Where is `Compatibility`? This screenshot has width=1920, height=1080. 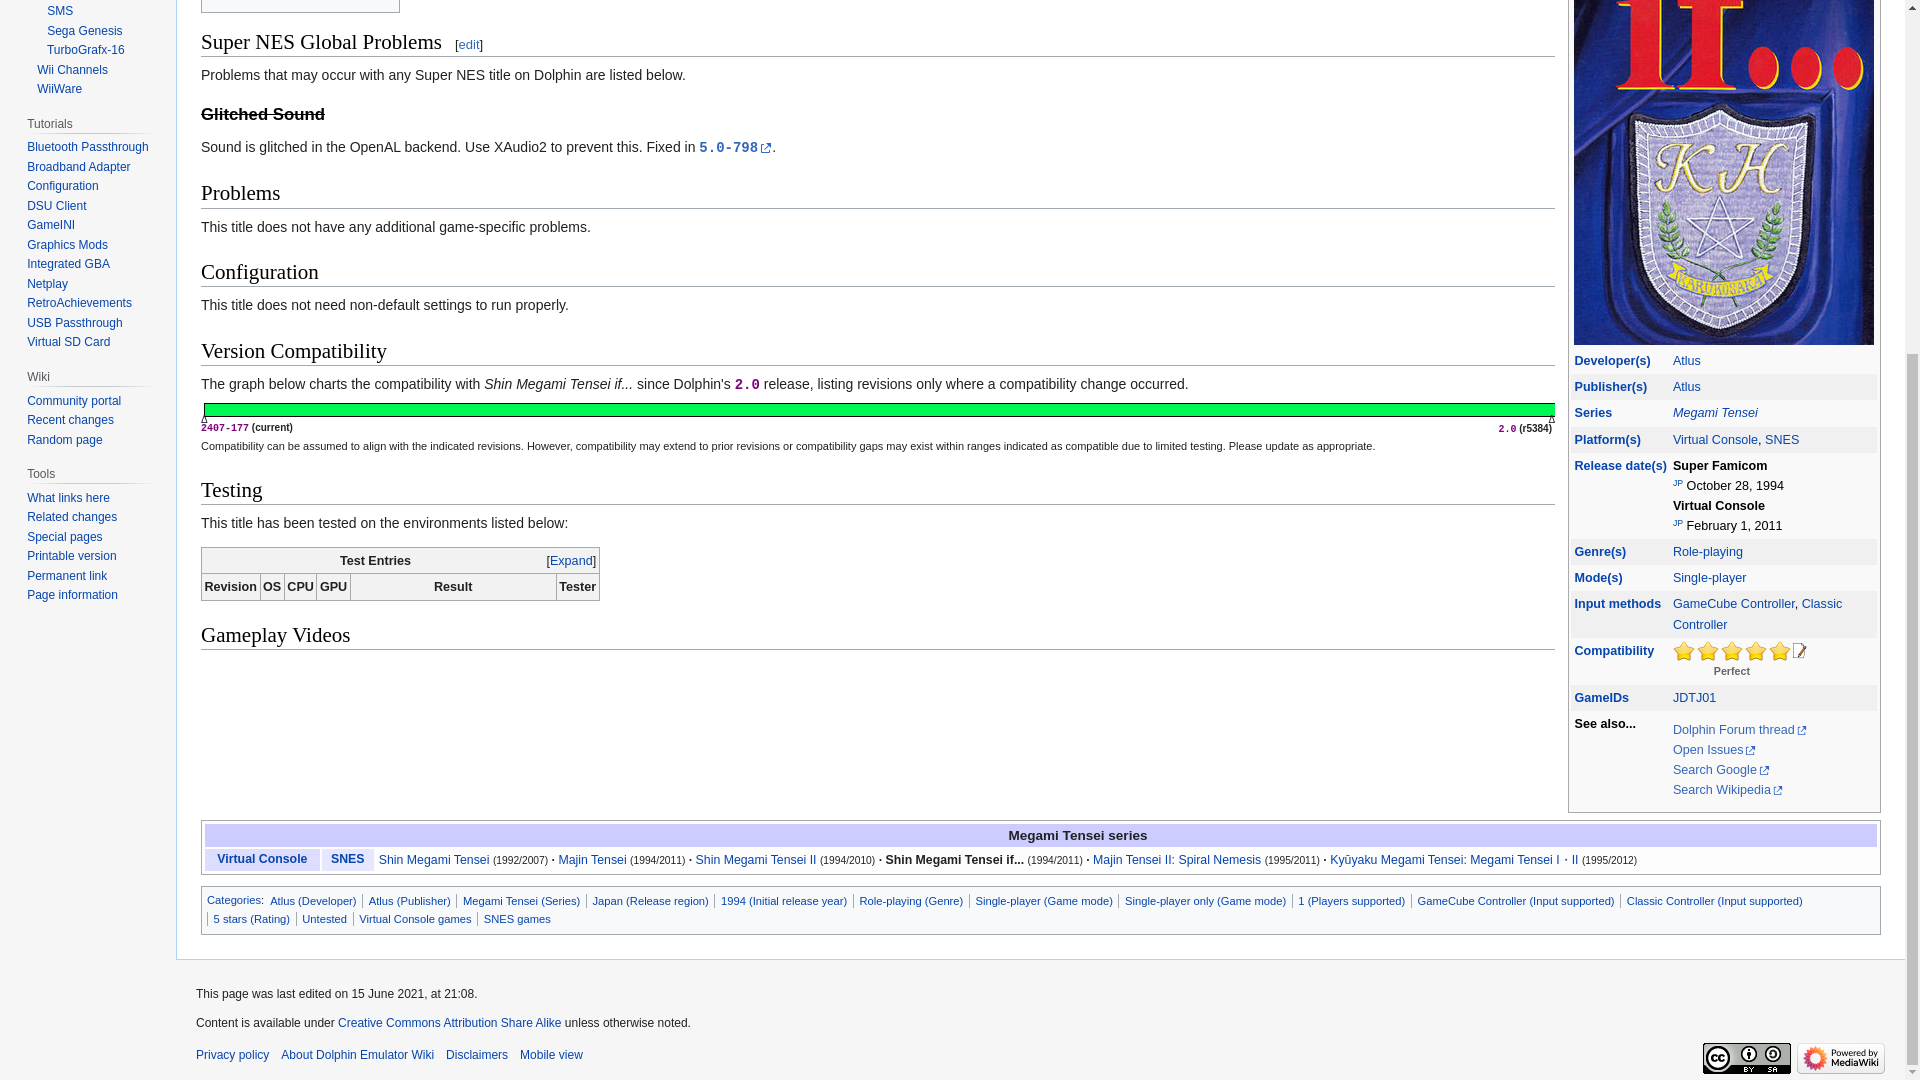 Compatibility is located at coordinates (1614, 650).